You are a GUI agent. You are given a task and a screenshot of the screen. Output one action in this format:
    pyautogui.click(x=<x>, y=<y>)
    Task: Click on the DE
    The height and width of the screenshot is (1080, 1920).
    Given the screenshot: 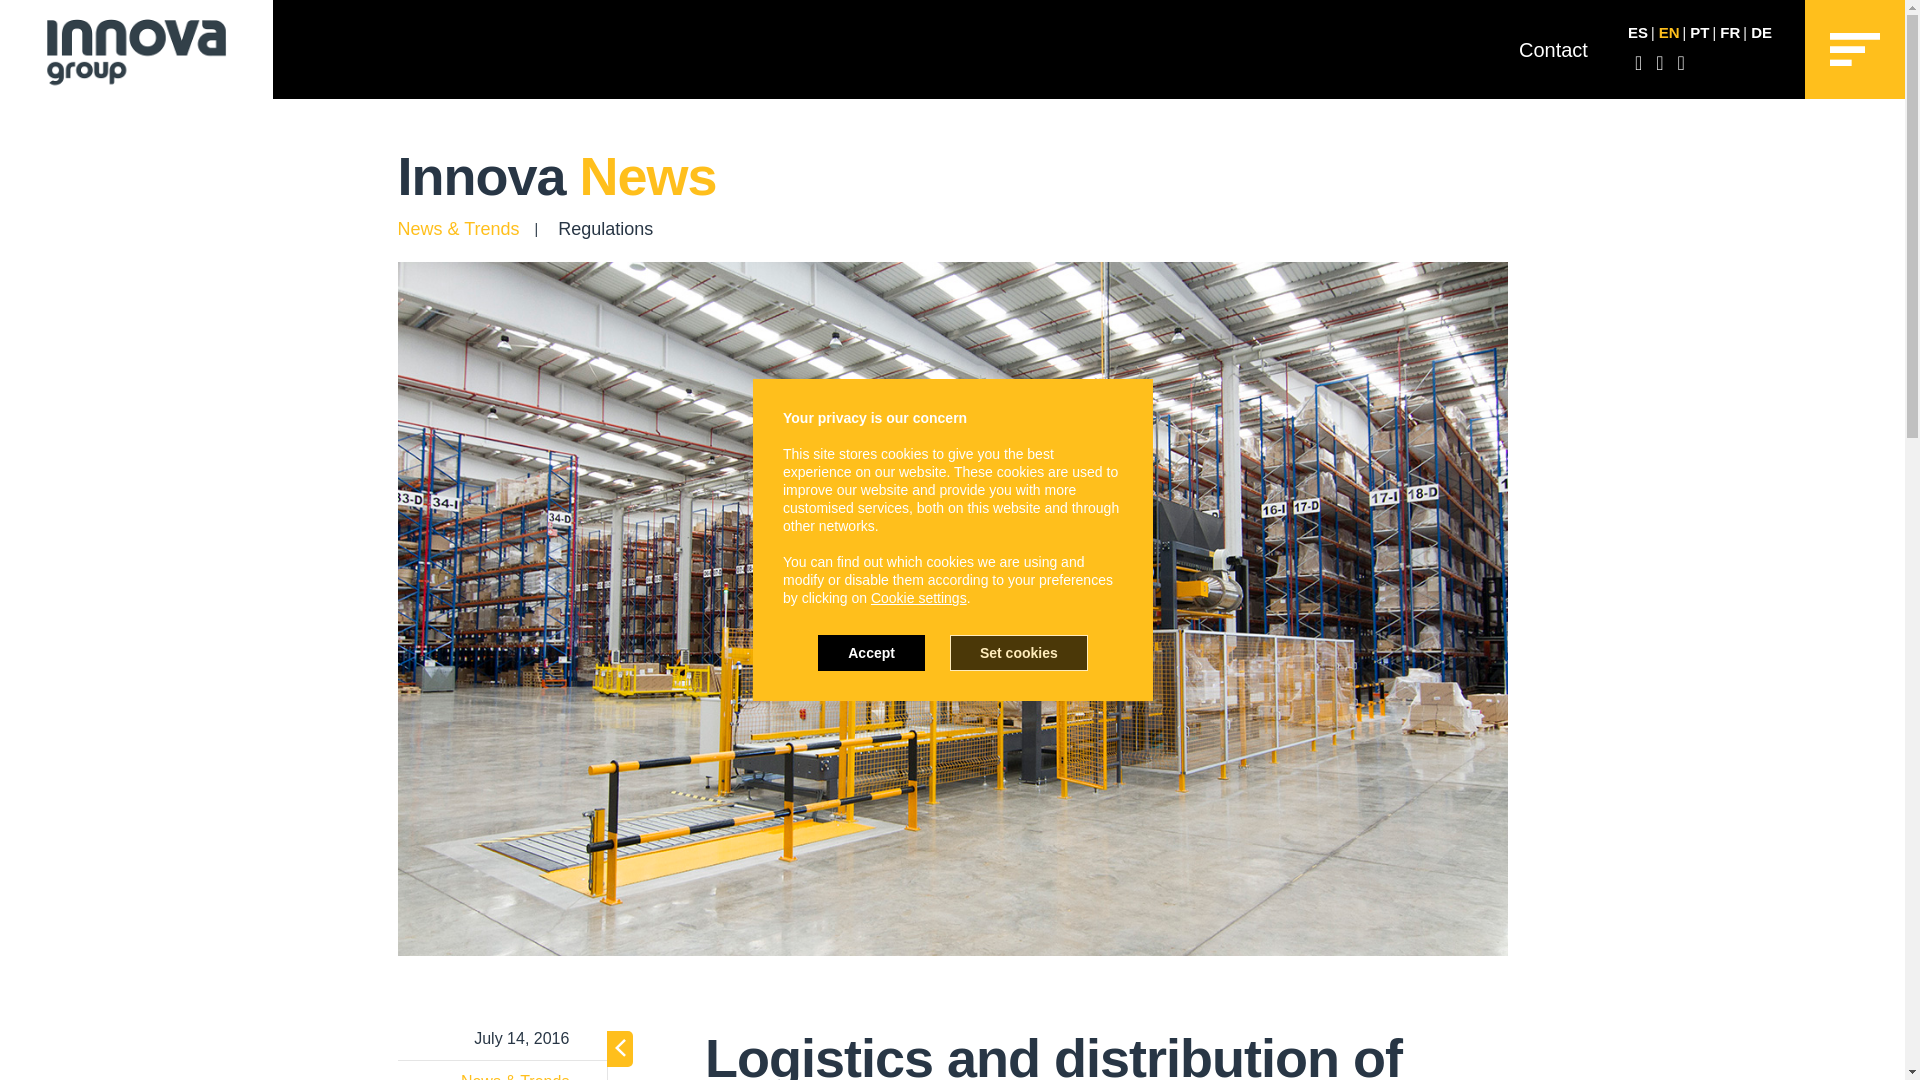 What is the action you would take?
    pyautogui.click(x=1762, y=32)
    